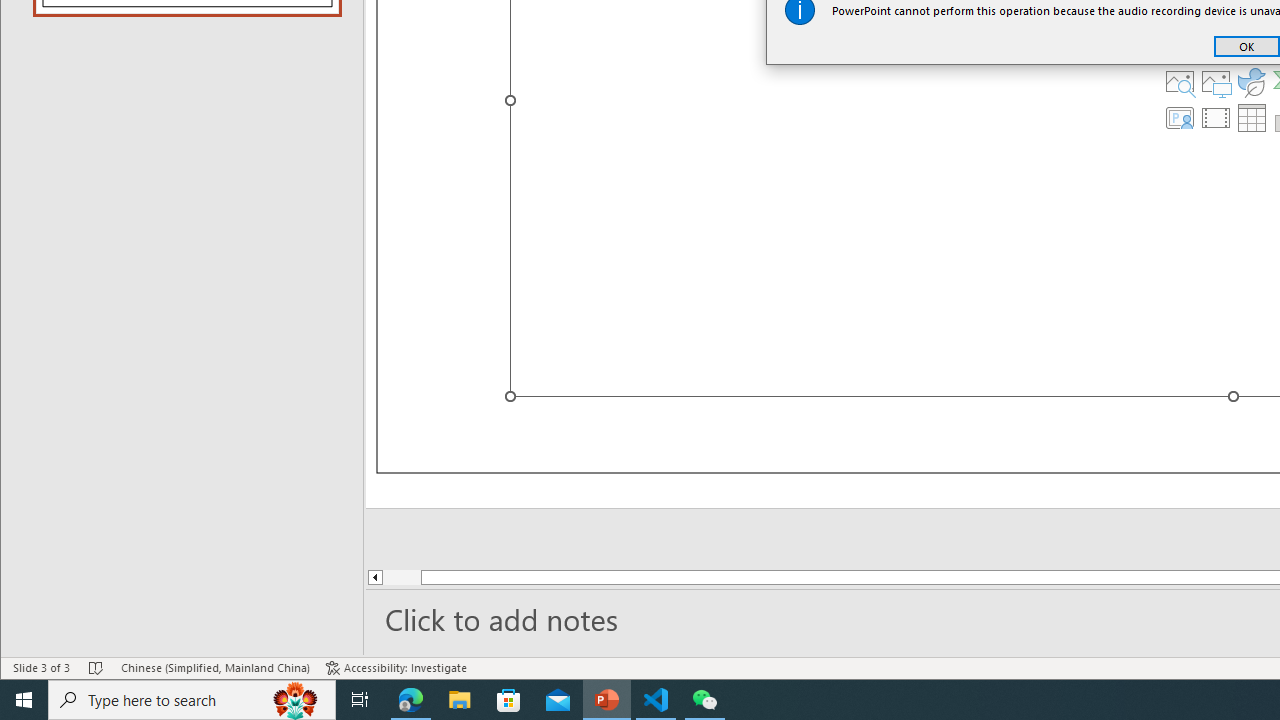 Image resolution: width=1280 pixels, height=720 pixels. What do you see at coordinates (704, 700) in the screenshot?
I see `WeChat - 1 running window` at bounding box center [704, 700].